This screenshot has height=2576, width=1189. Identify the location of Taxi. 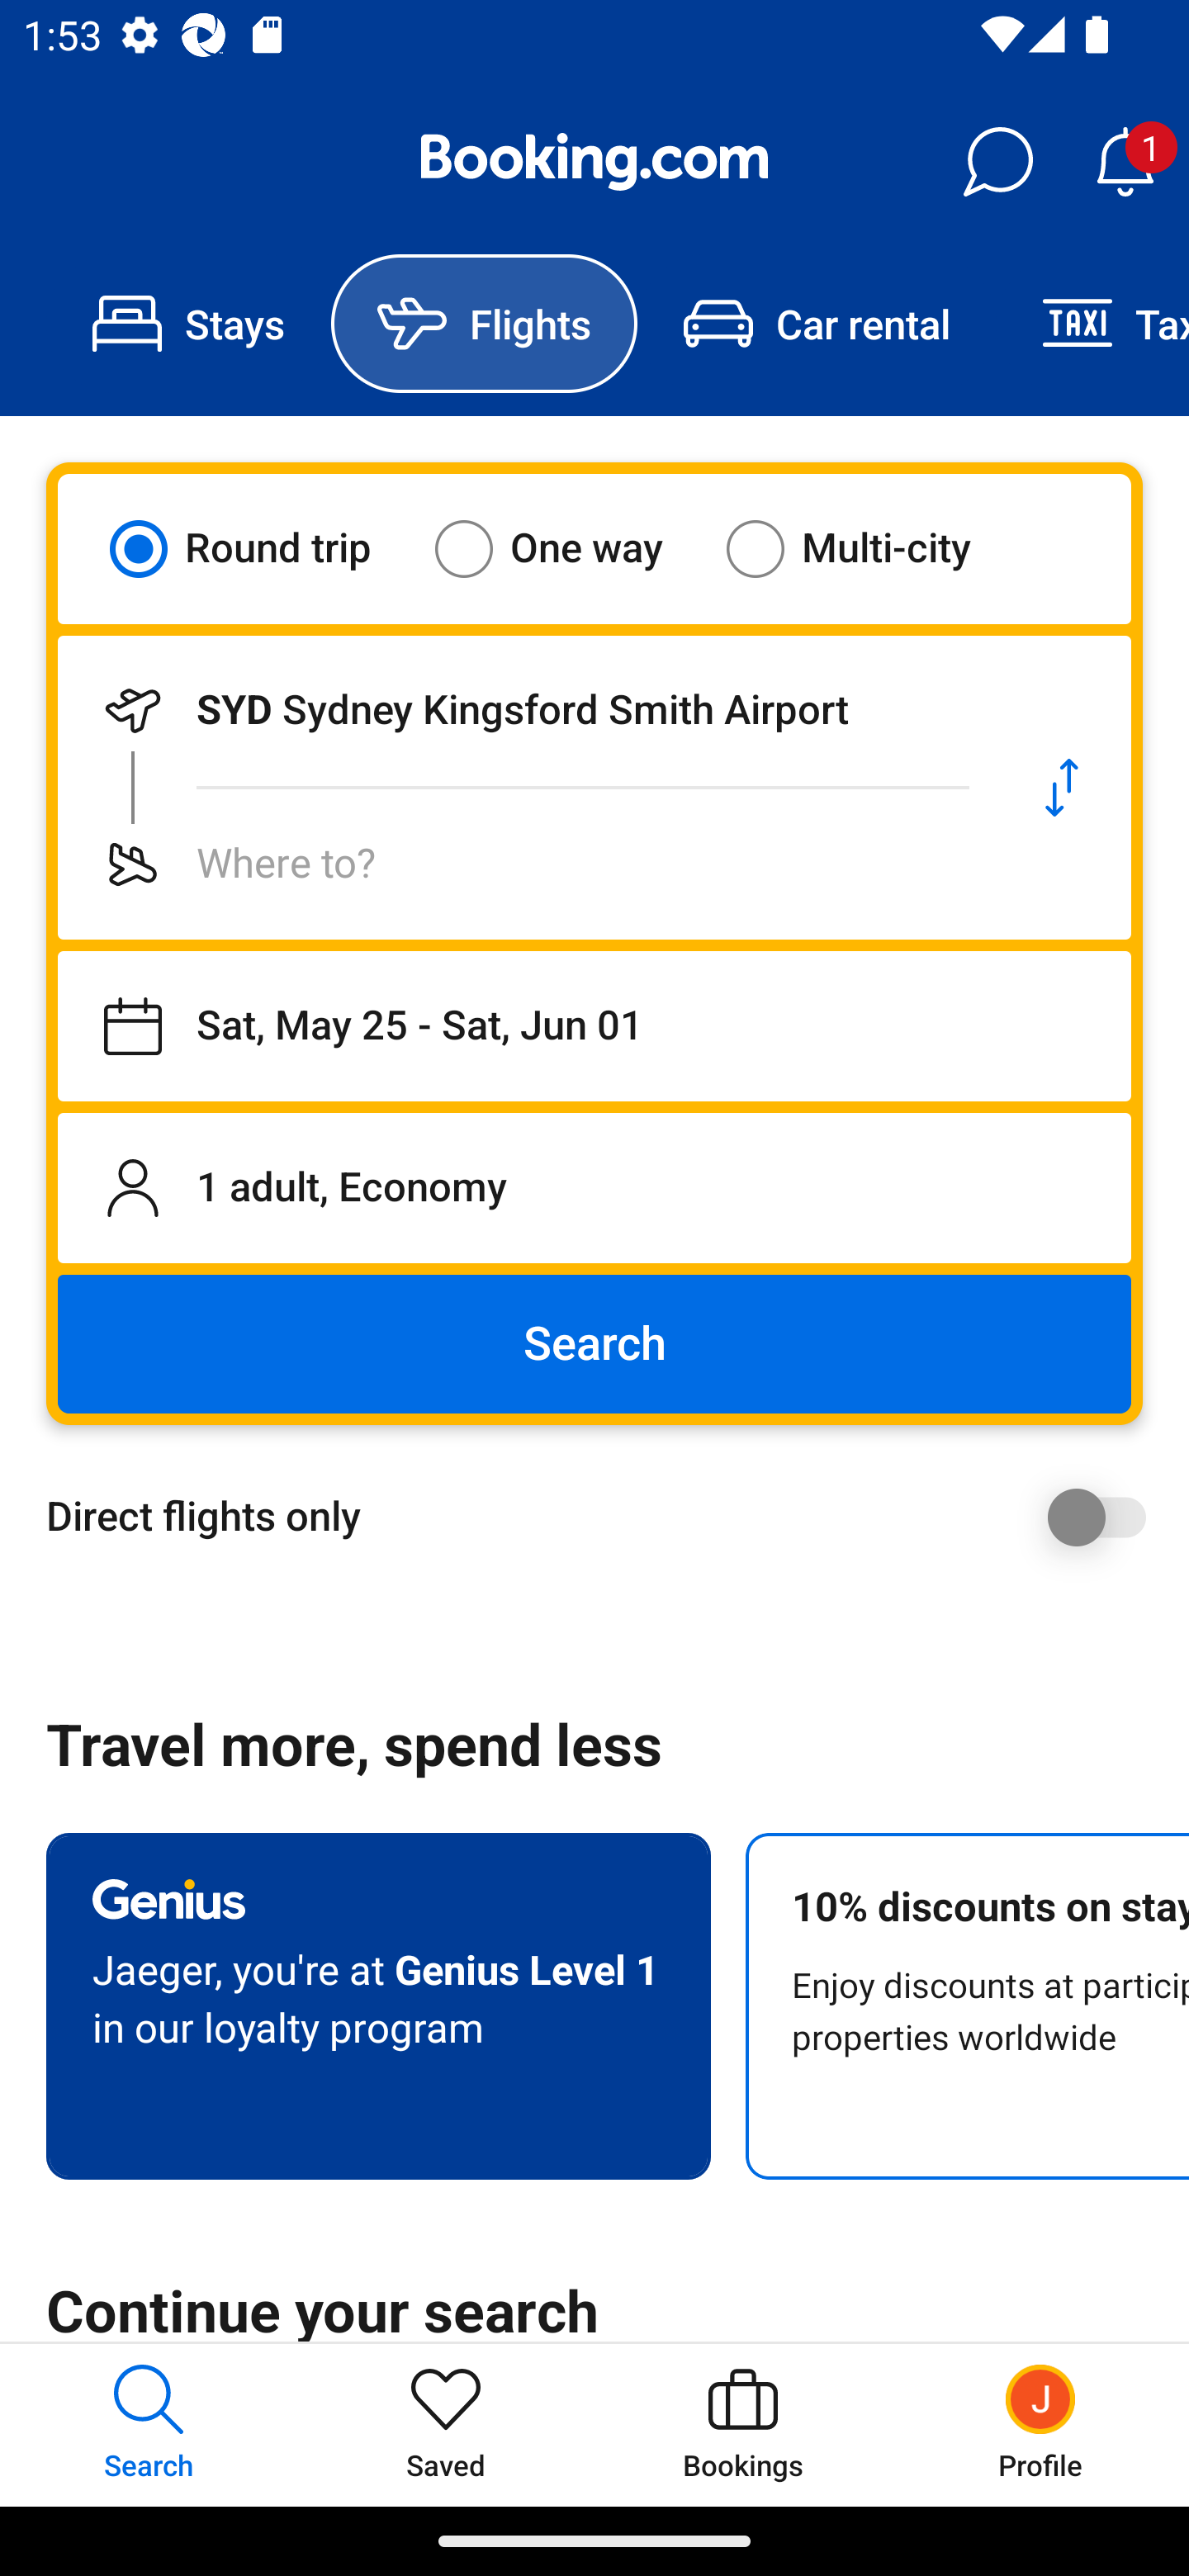
(1092, 324).